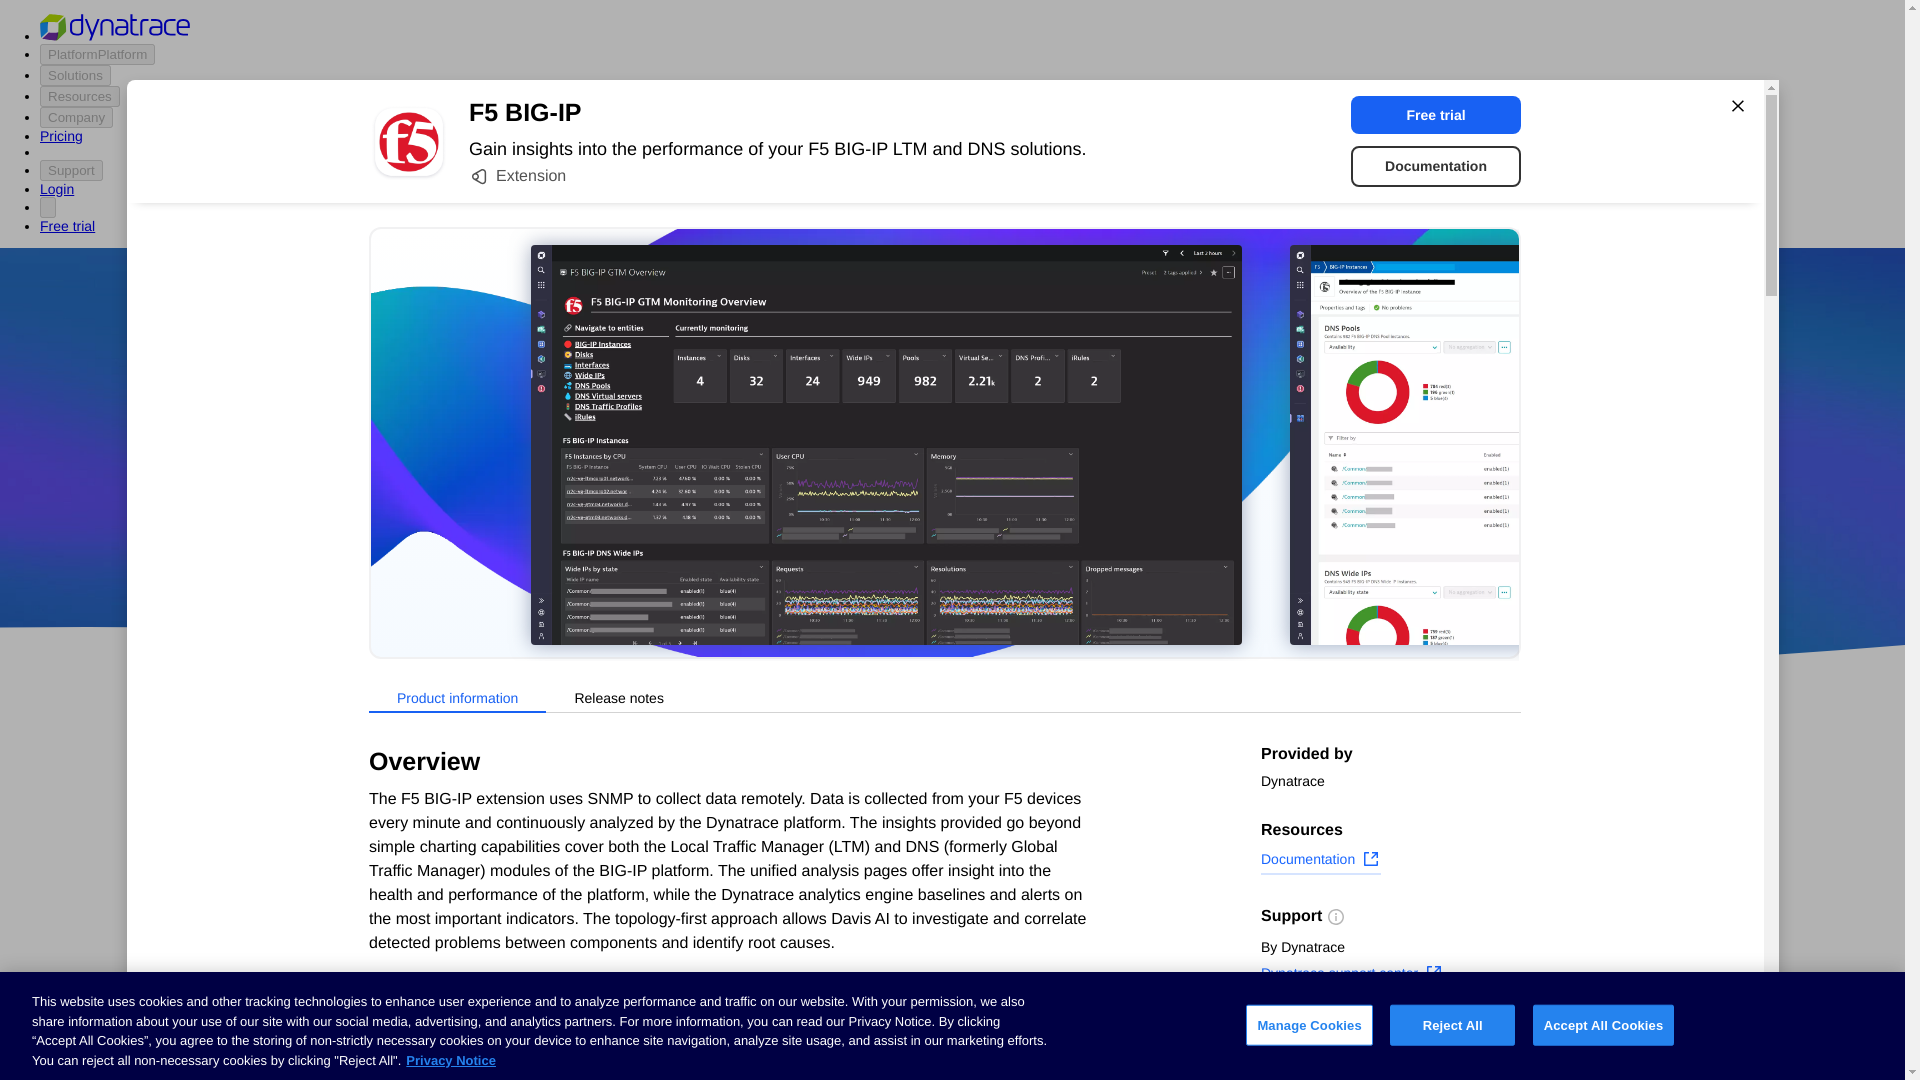  What do you see at coordinates (1191, 552) in the screenshot?
I see `Open source` at bounding box center [1191, 552].